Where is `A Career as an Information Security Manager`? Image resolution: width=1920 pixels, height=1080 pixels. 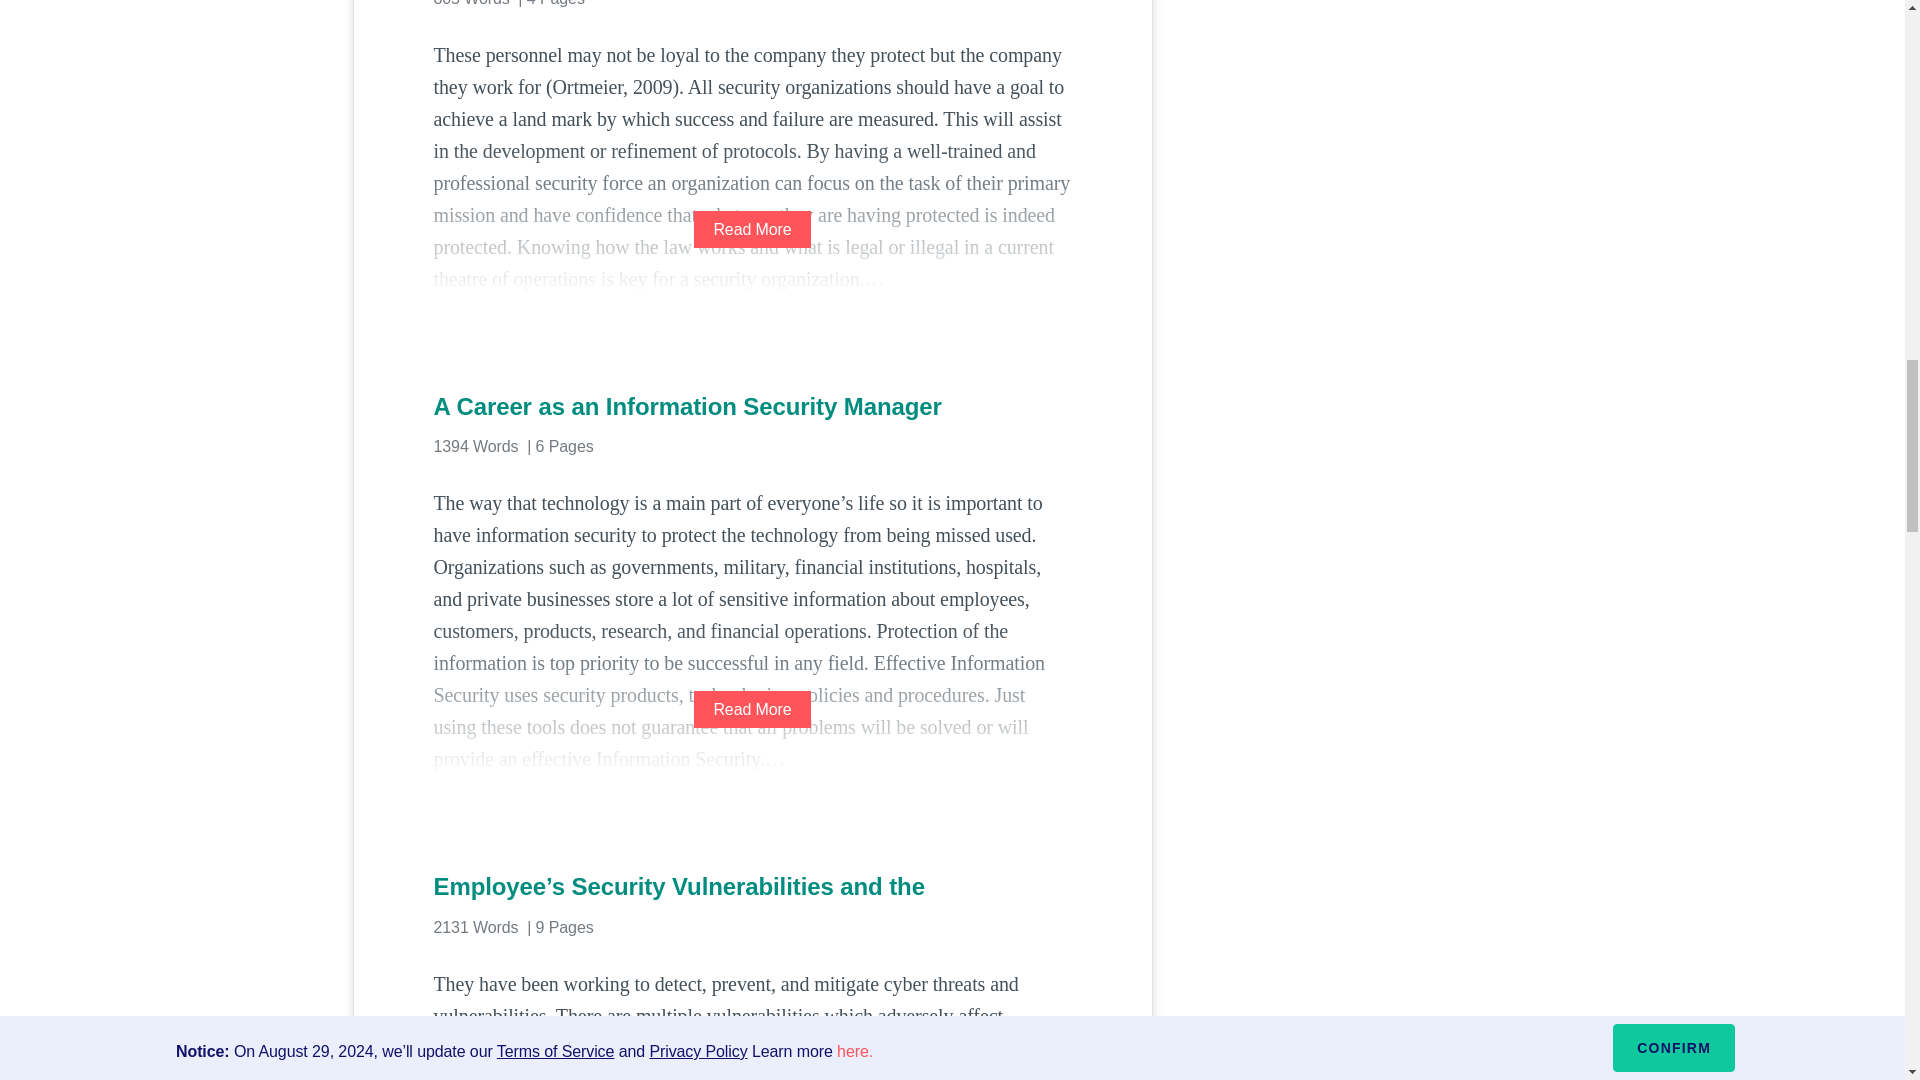
A Career as an Information Security Manager is located at coordinates (752, 406).